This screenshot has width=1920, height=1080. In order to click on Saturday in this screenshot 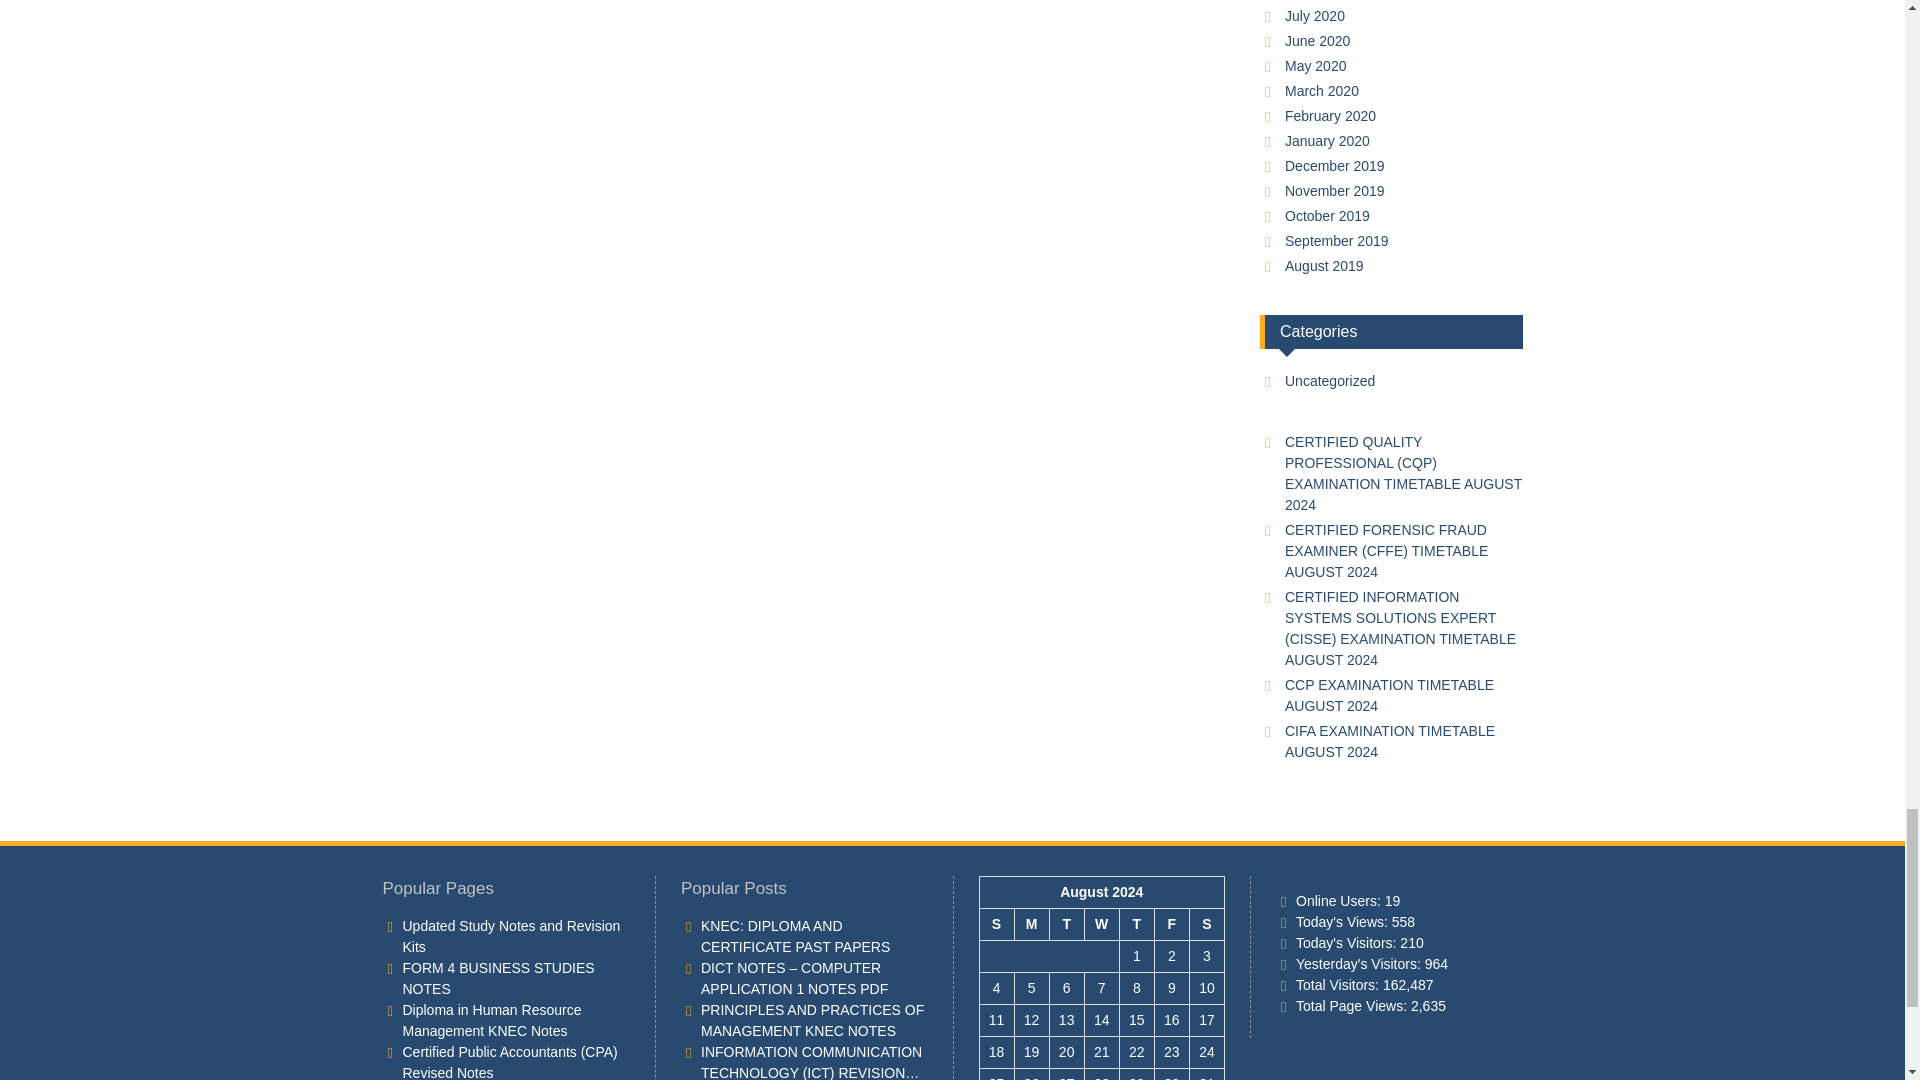, I will do `click(1206, 924)`.